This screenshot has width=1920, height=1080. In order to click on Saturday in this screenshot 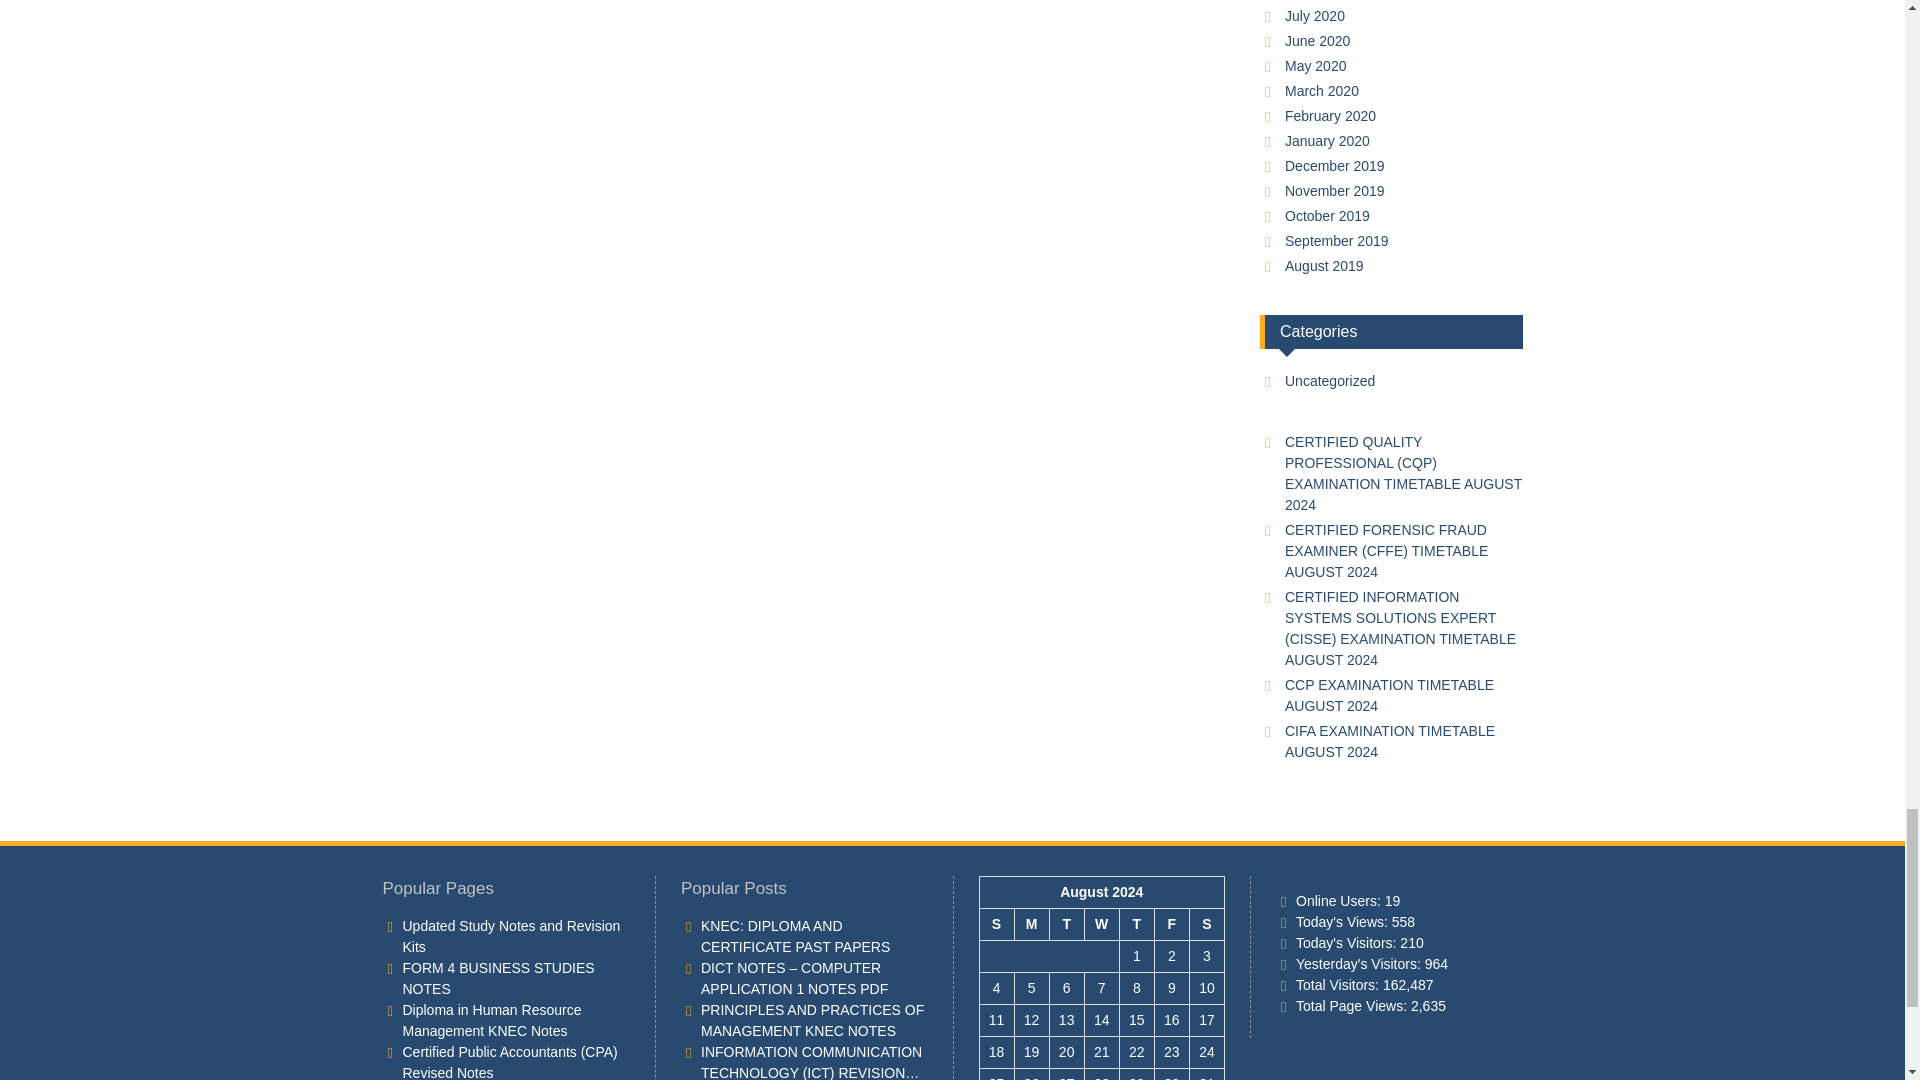, I will do `click(1206, 924)`.